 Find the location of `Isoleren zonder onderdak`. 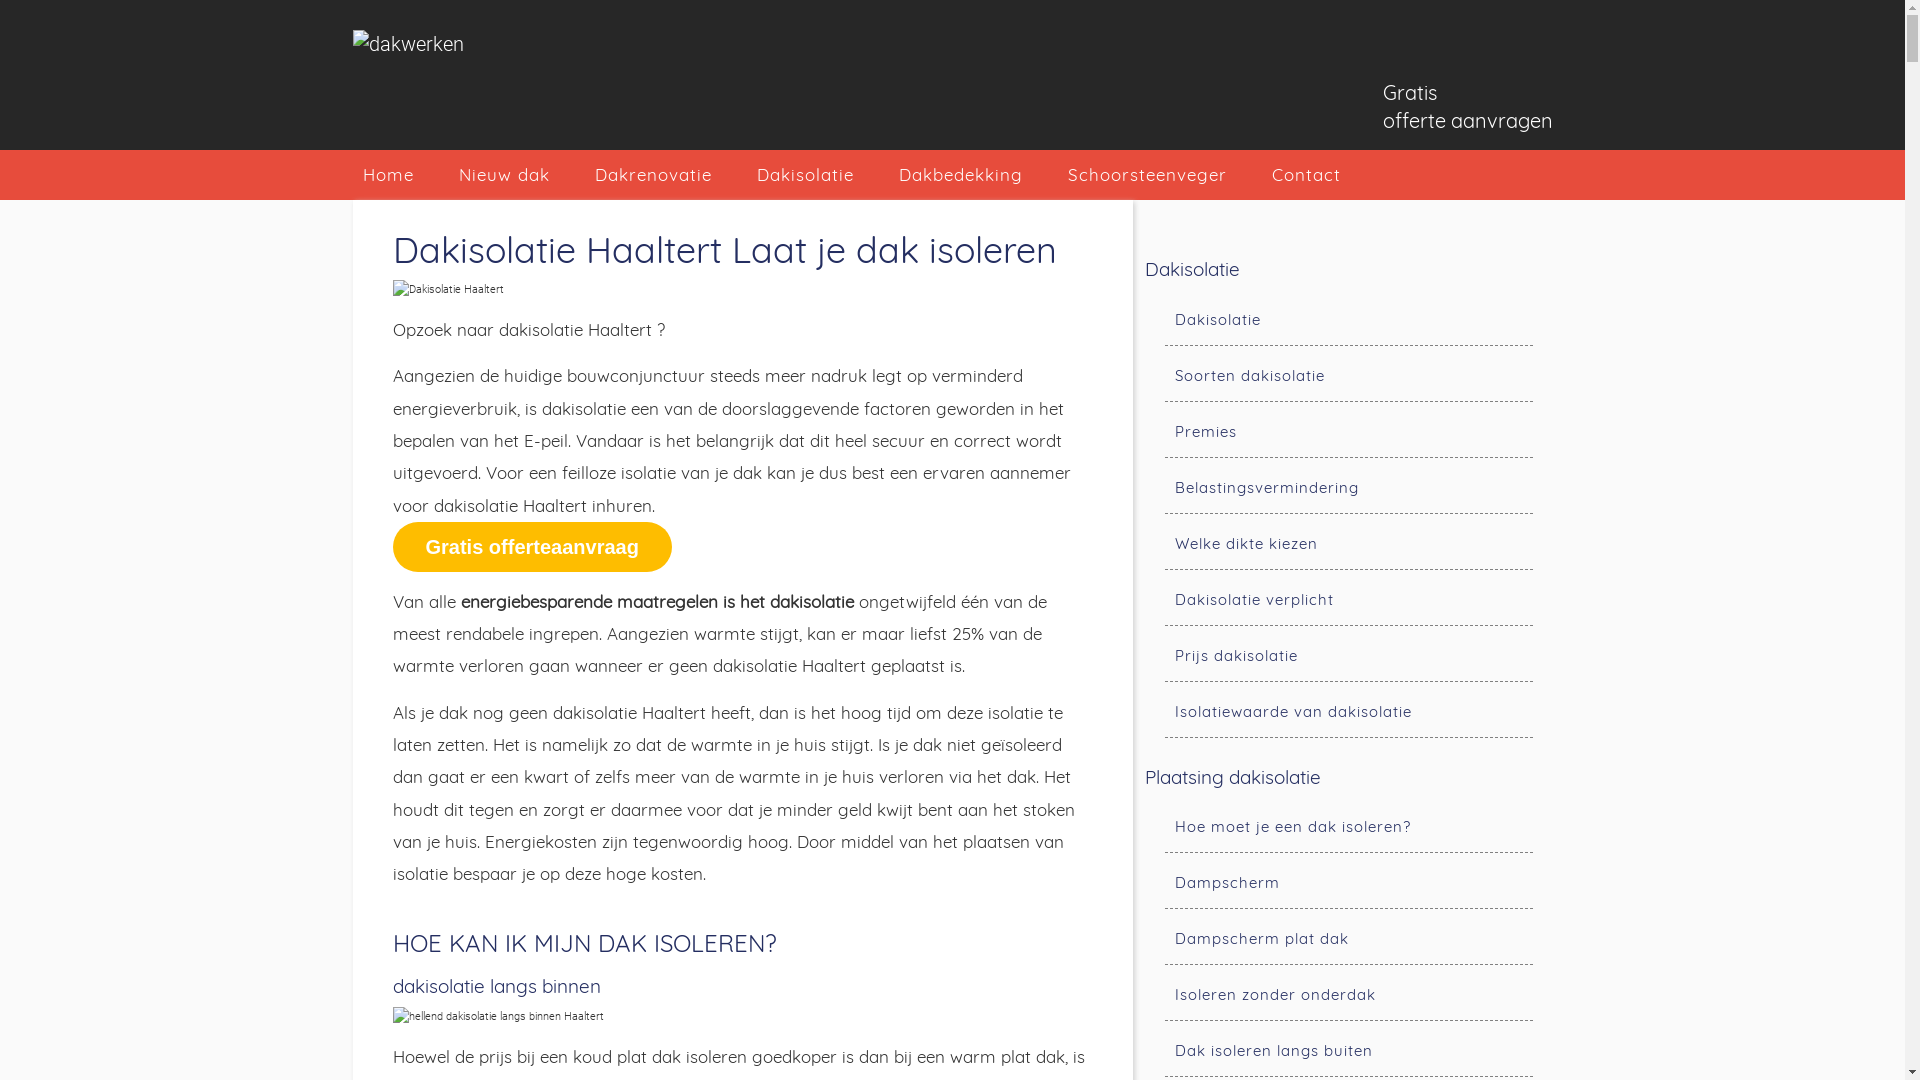

Isoleren zonder onderdak is located at coordinates (1336, 995).